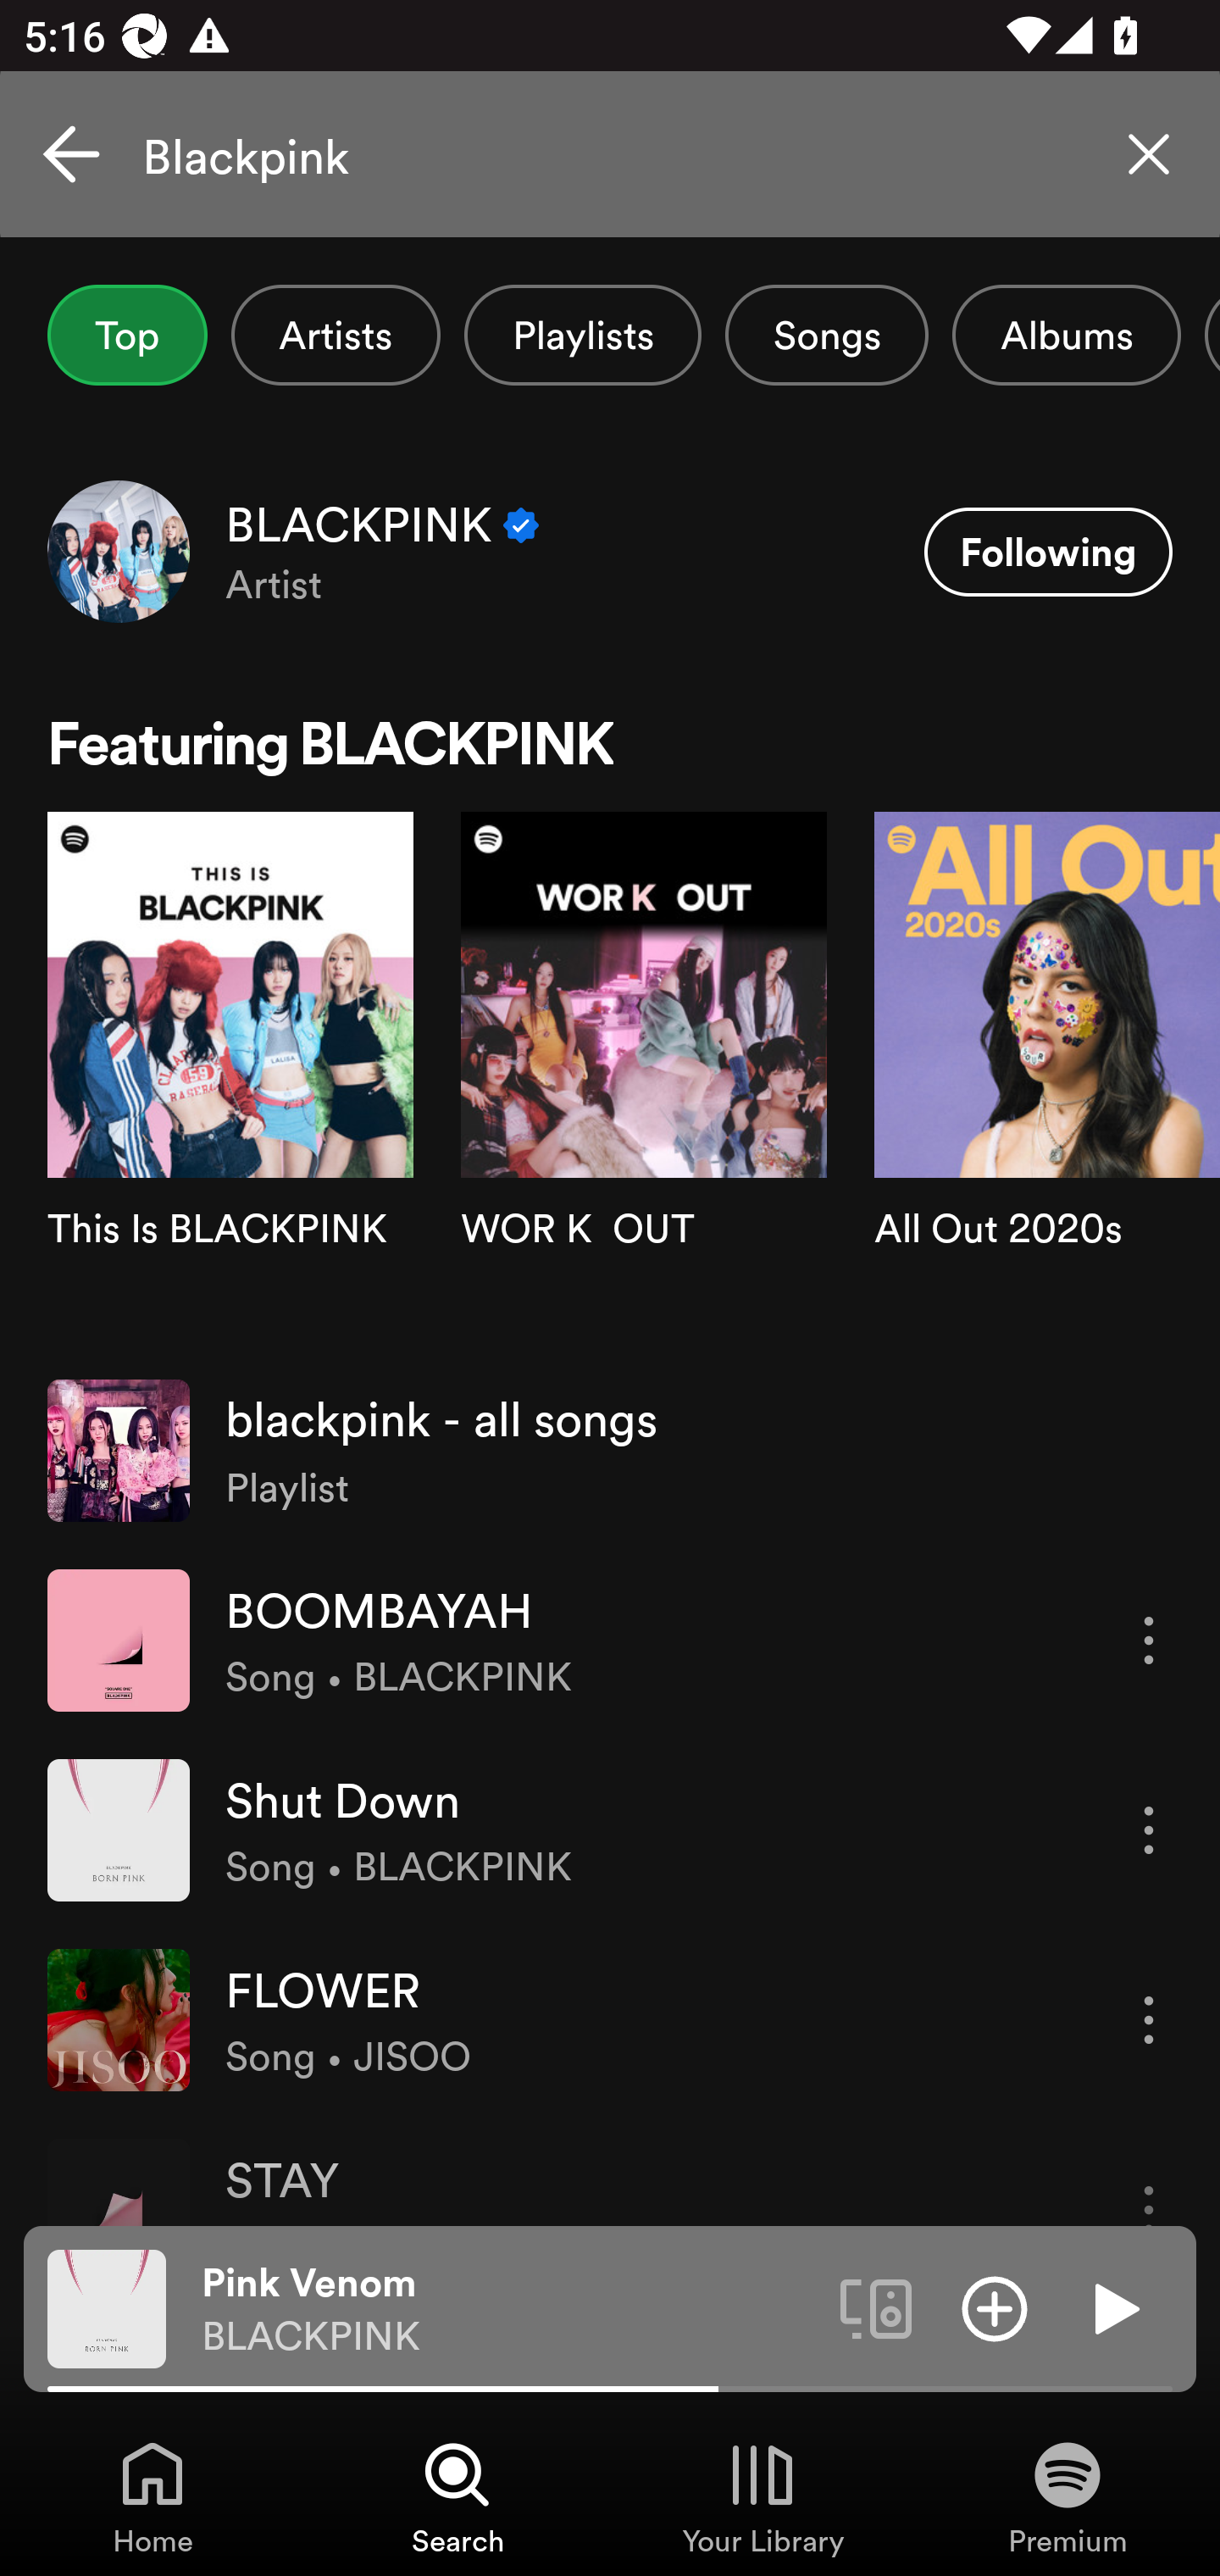 The width and height of the screenshot is (1220, 2576). What do you see at coordinates (1113, 2307) in the screenshot?
I see `Play` at bounding box center [1113, 2307].